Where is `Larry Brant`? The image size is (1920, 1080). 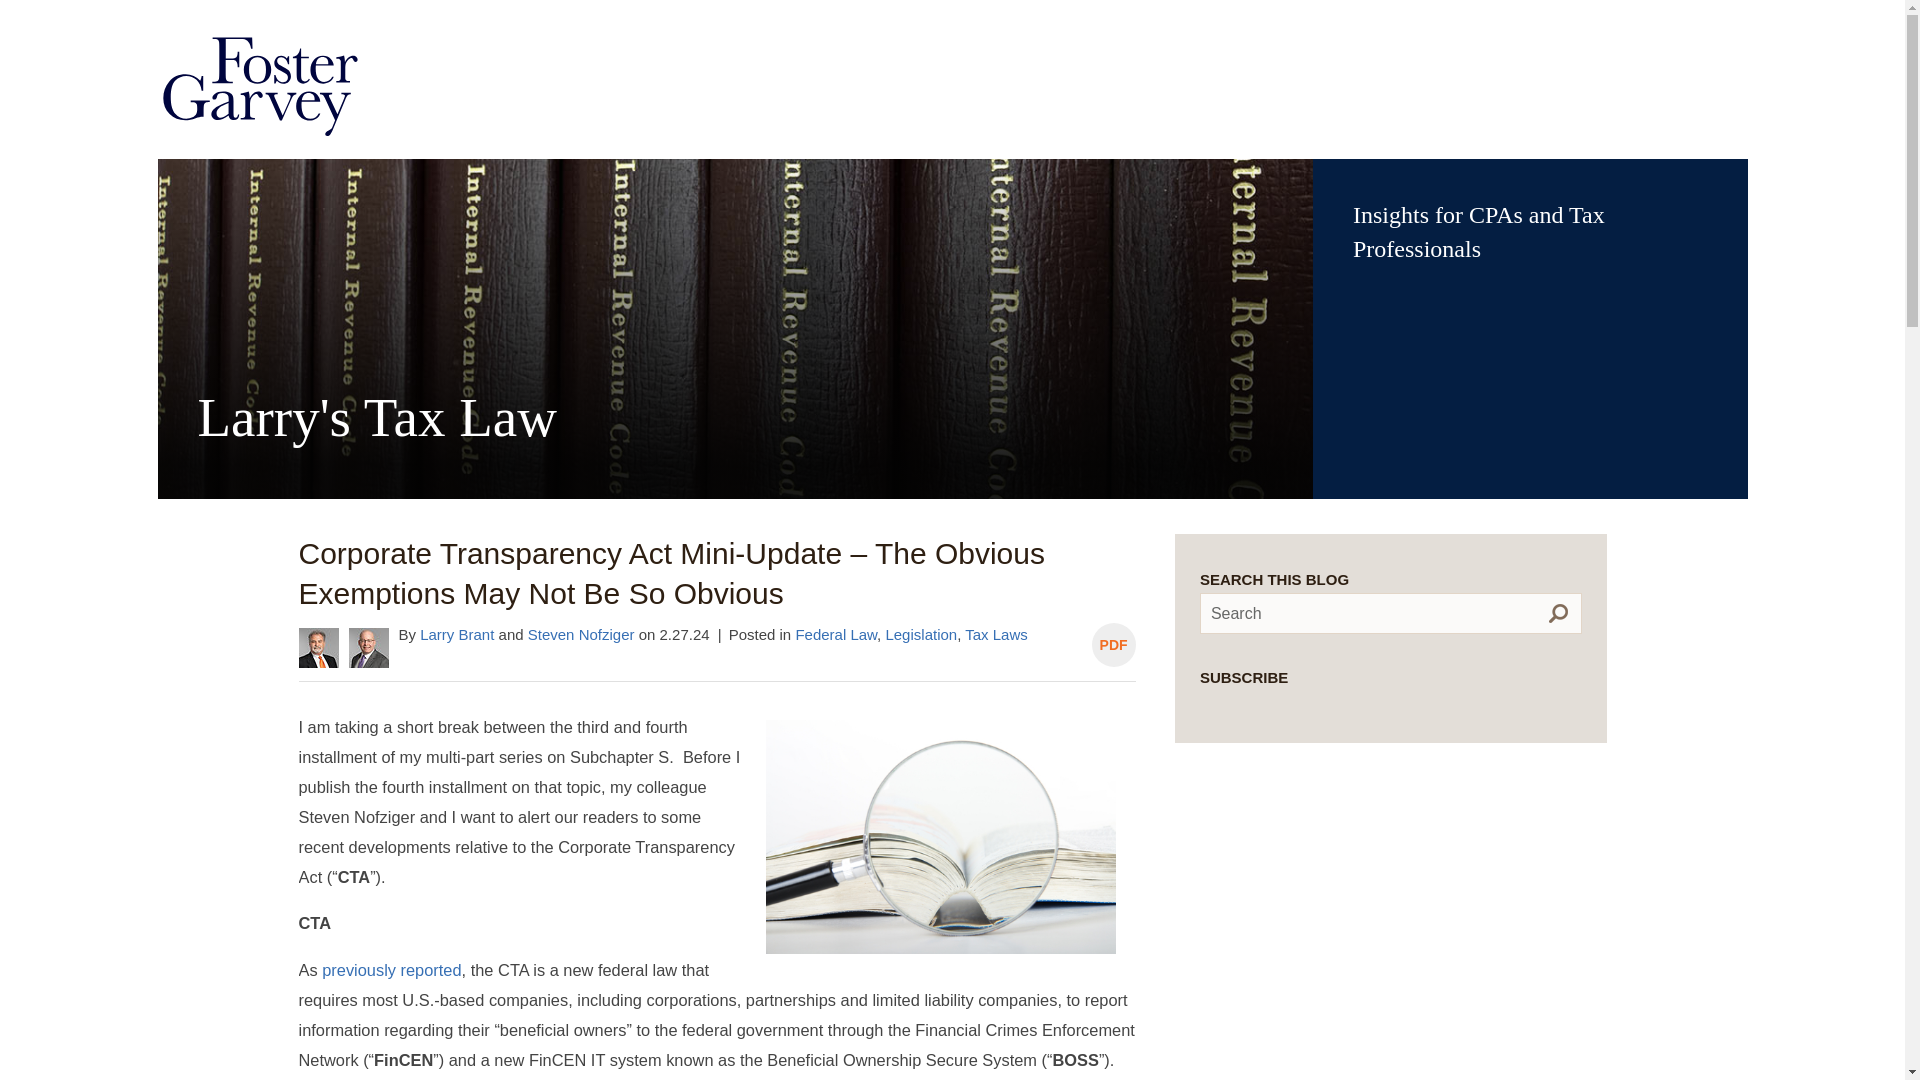 Larry Brant is located at coordinates (456, 634).